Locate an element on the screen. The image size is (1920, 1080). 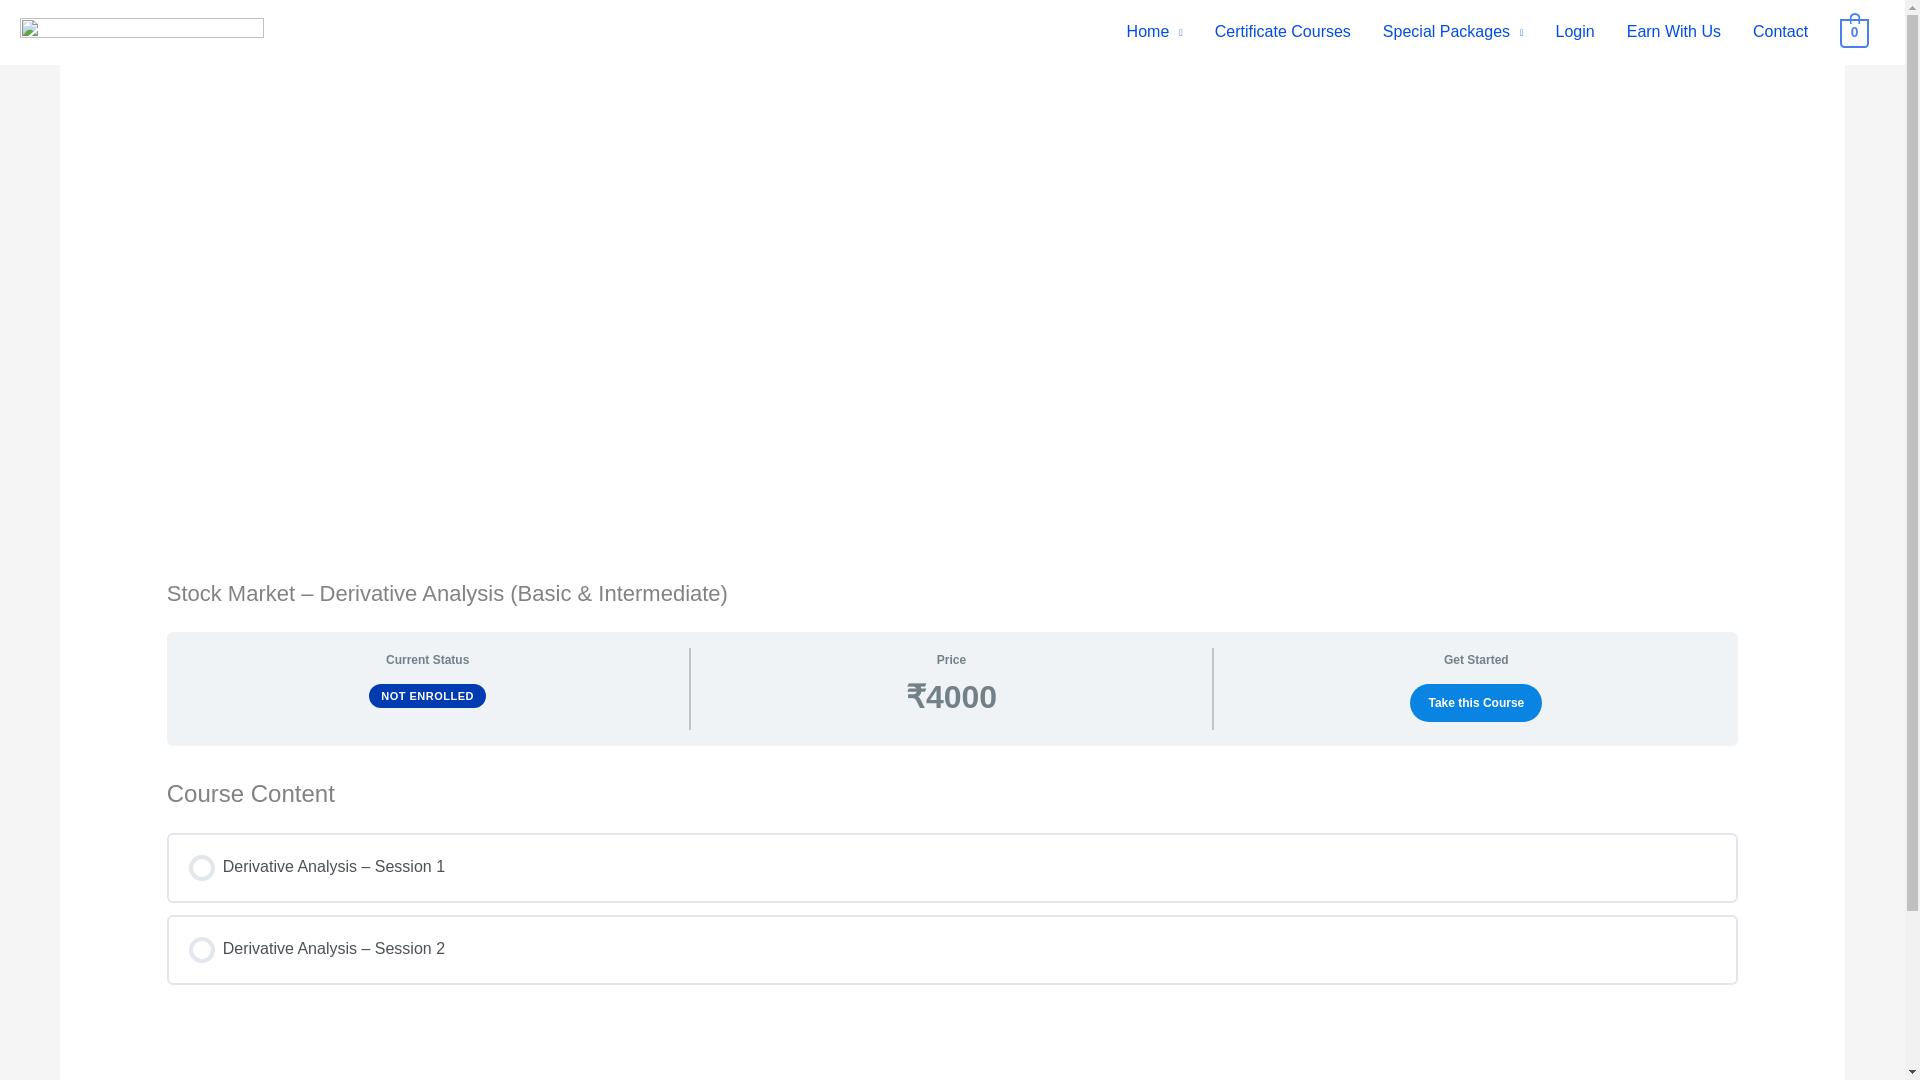
Home is located at coordinates (1154, 32).